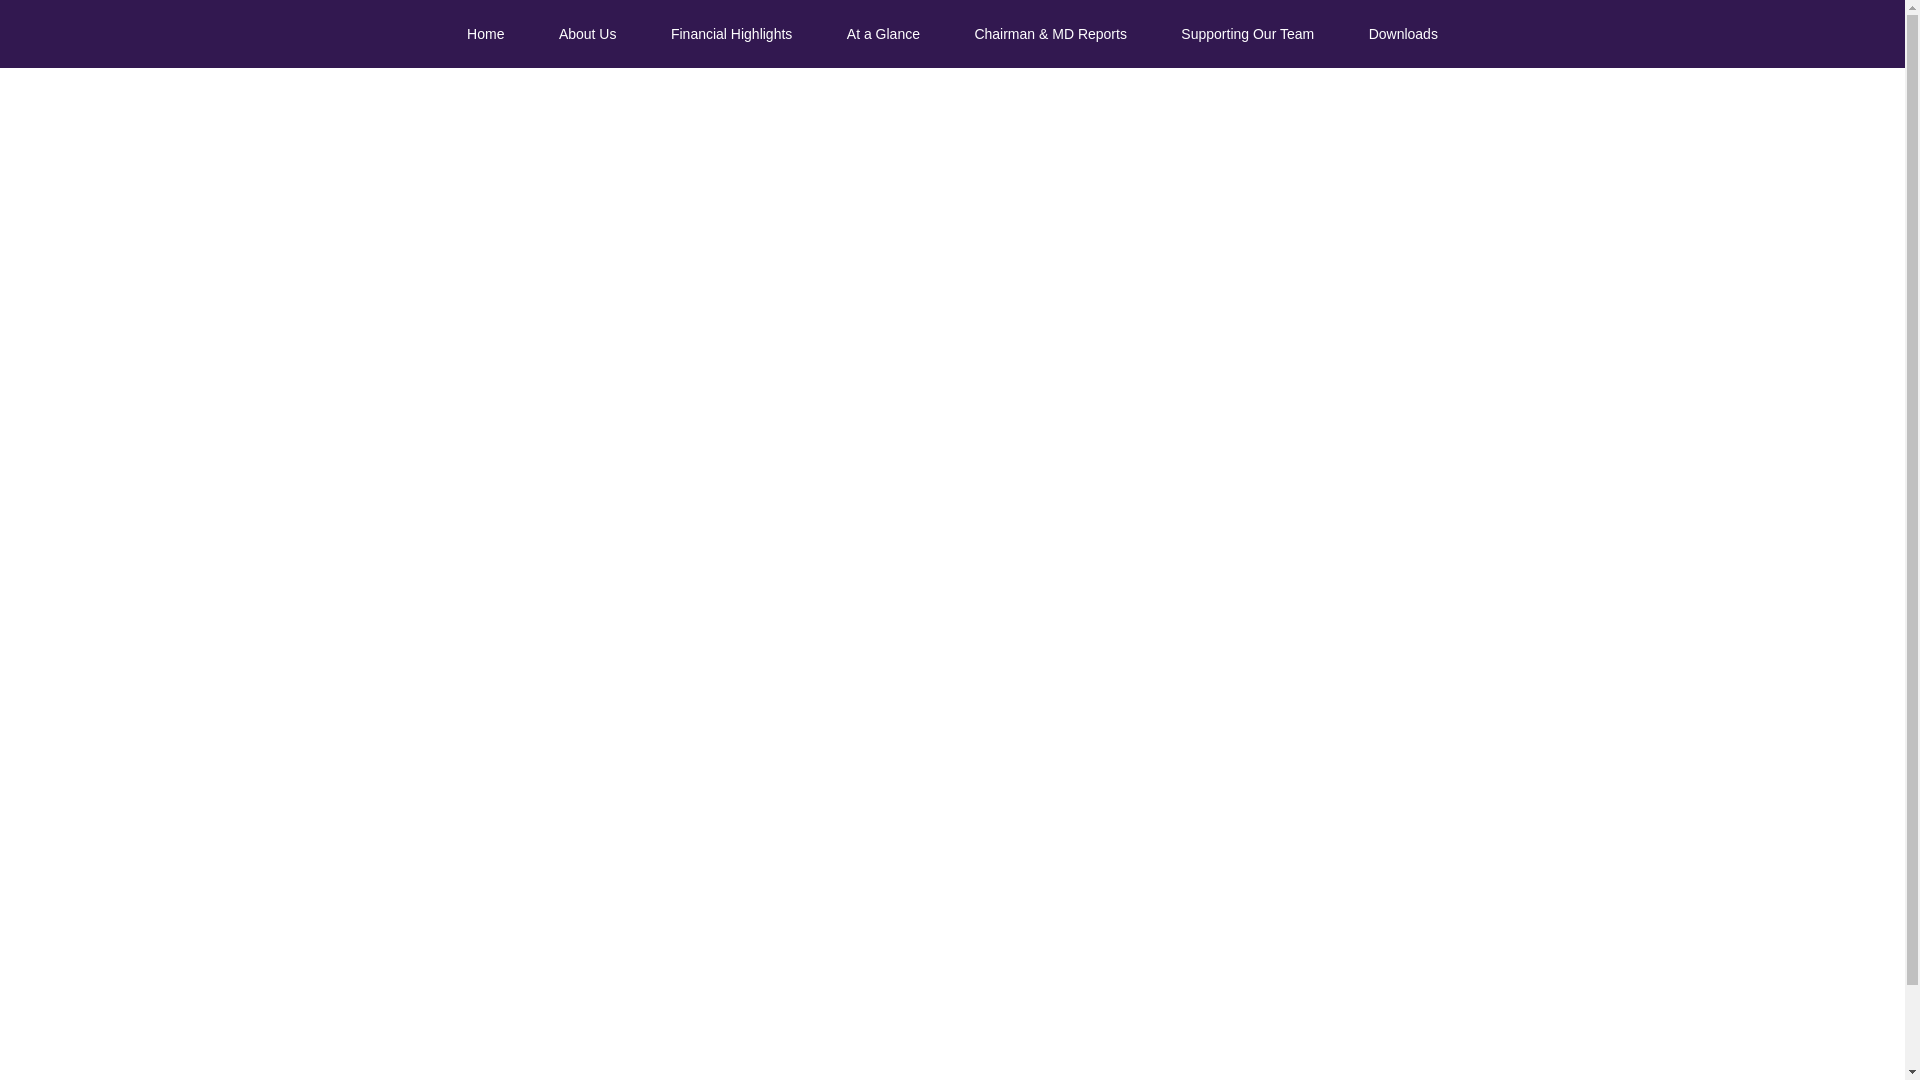  Describe the element at coordinates (485, 34) in the screenshot. I see `Home` at that location.